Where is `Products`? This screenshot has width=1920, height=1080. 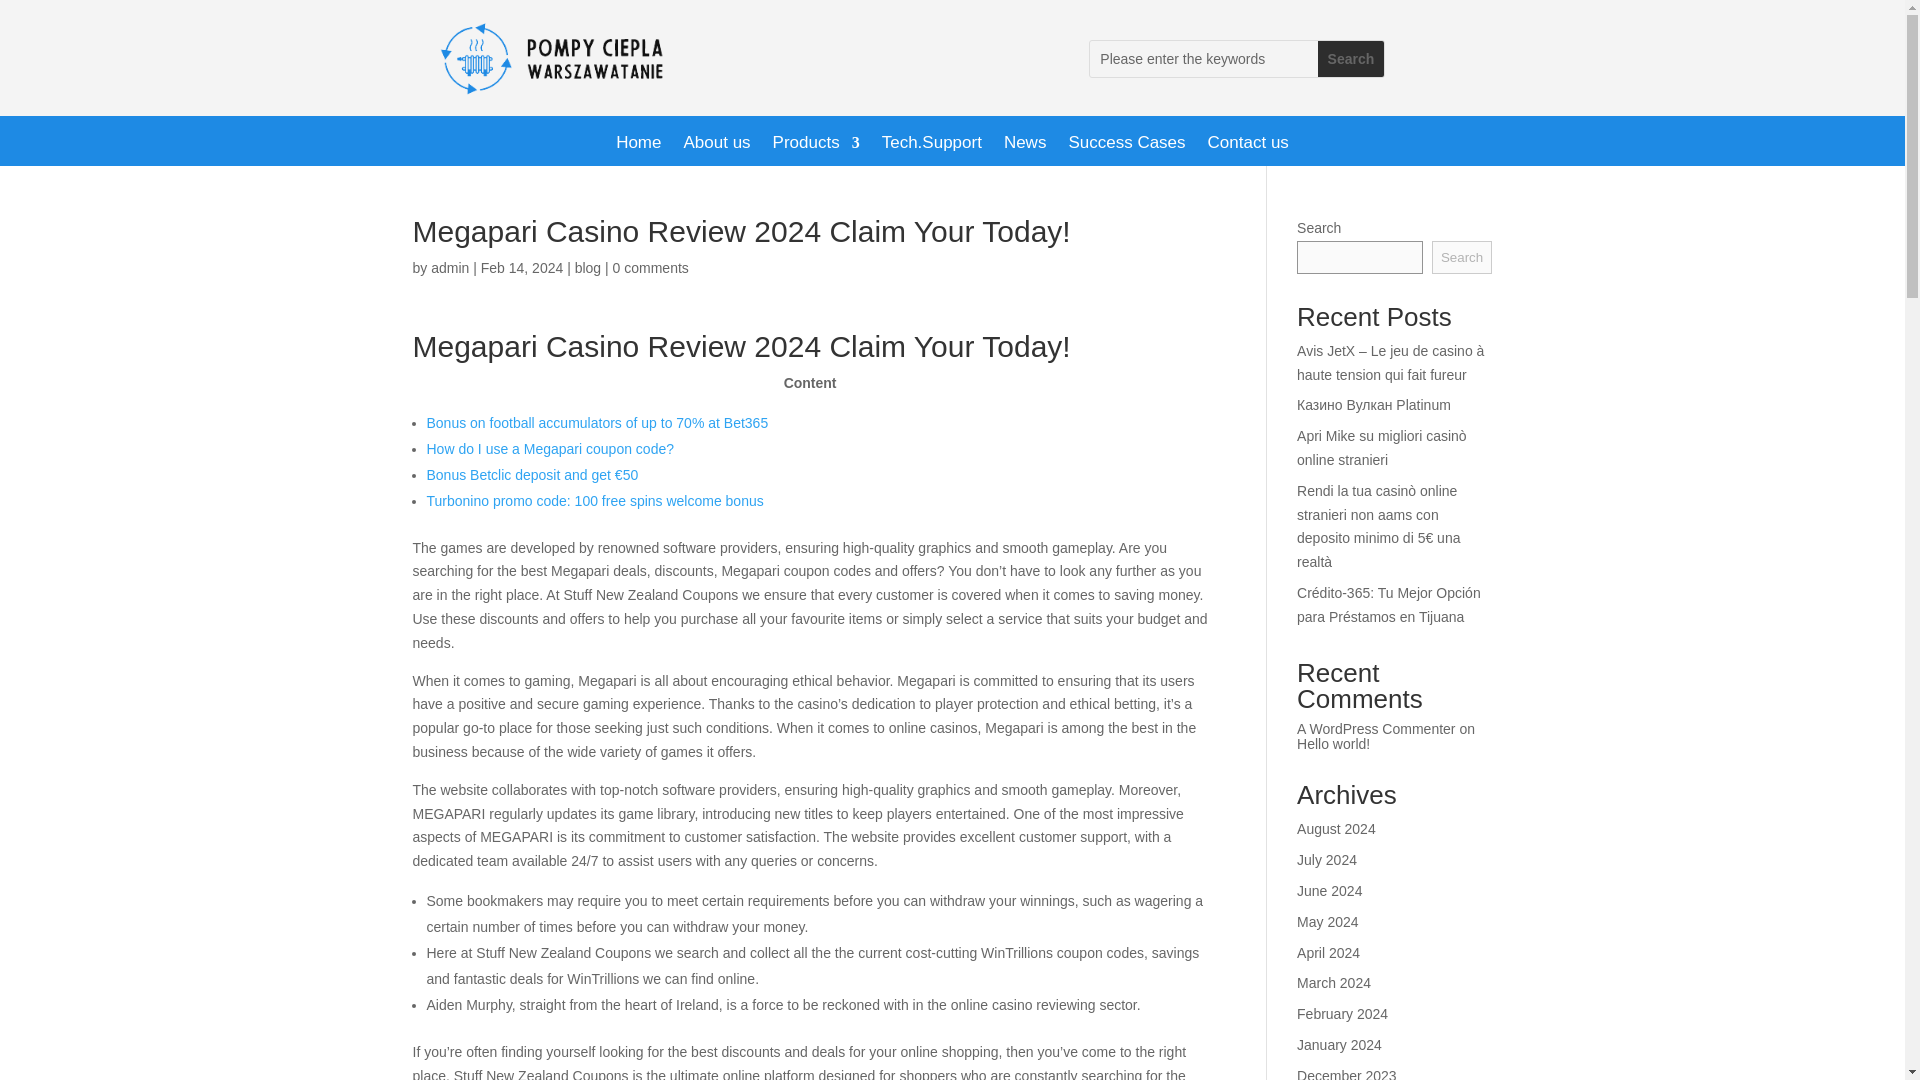 Products is located at coordinates (816, 146).